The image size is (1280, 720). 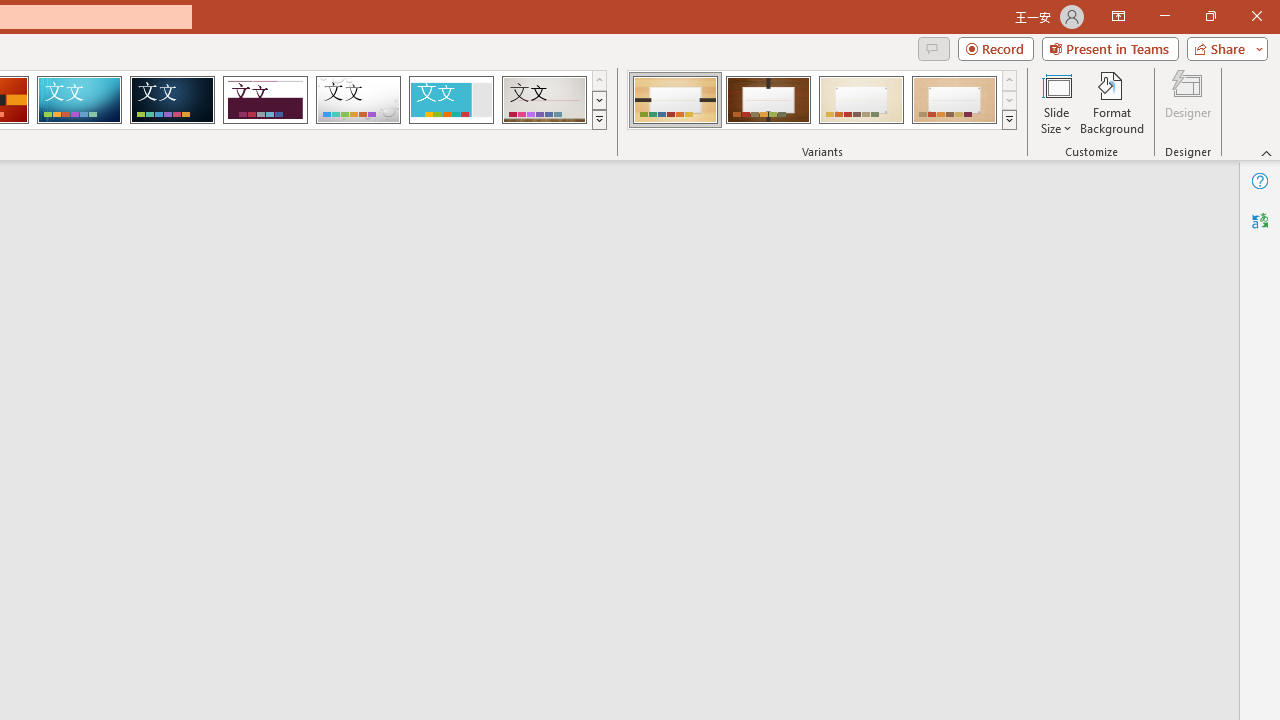 What do you see at coordinates (861, 100) in the screenshot?
I see `Organic Variant 3` at bounding box center [861, 100].